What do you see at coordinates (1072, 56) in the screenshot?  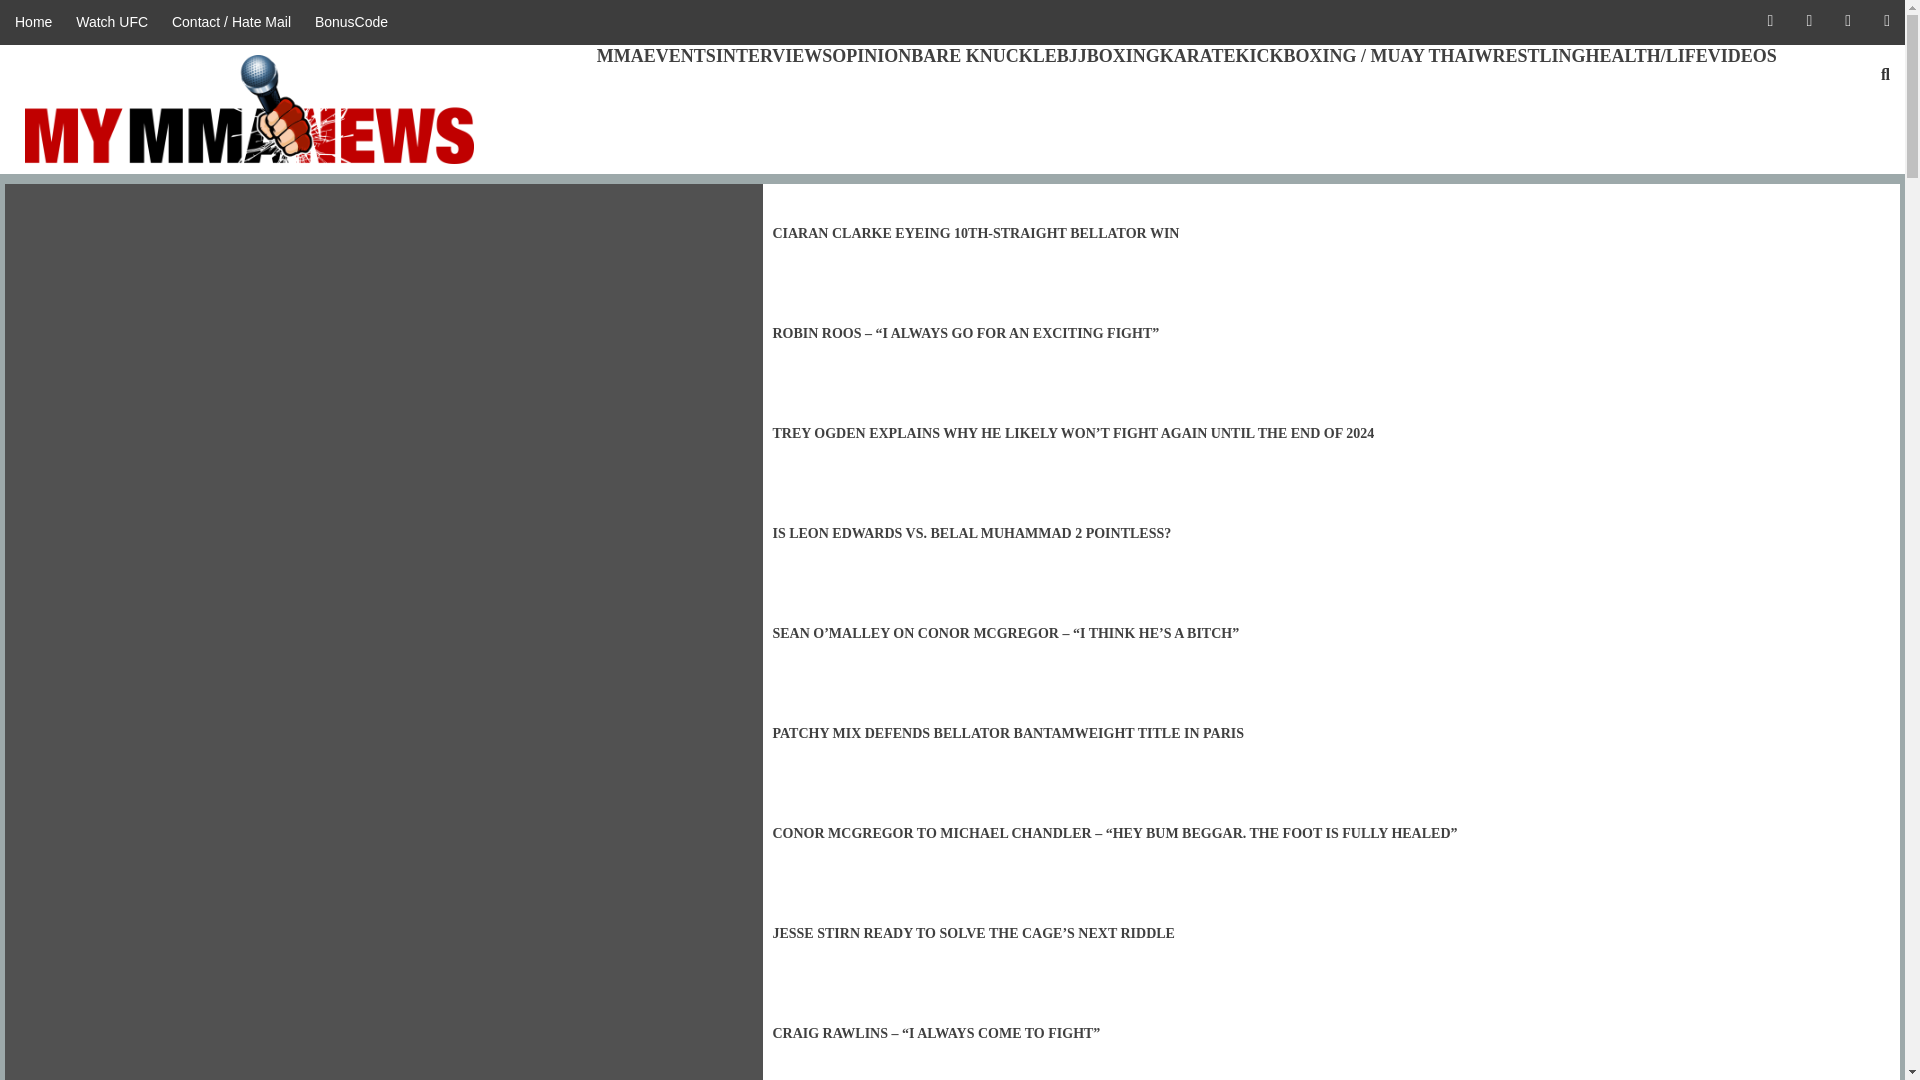 I see `BJJ` at bounding box center [1072, 56].